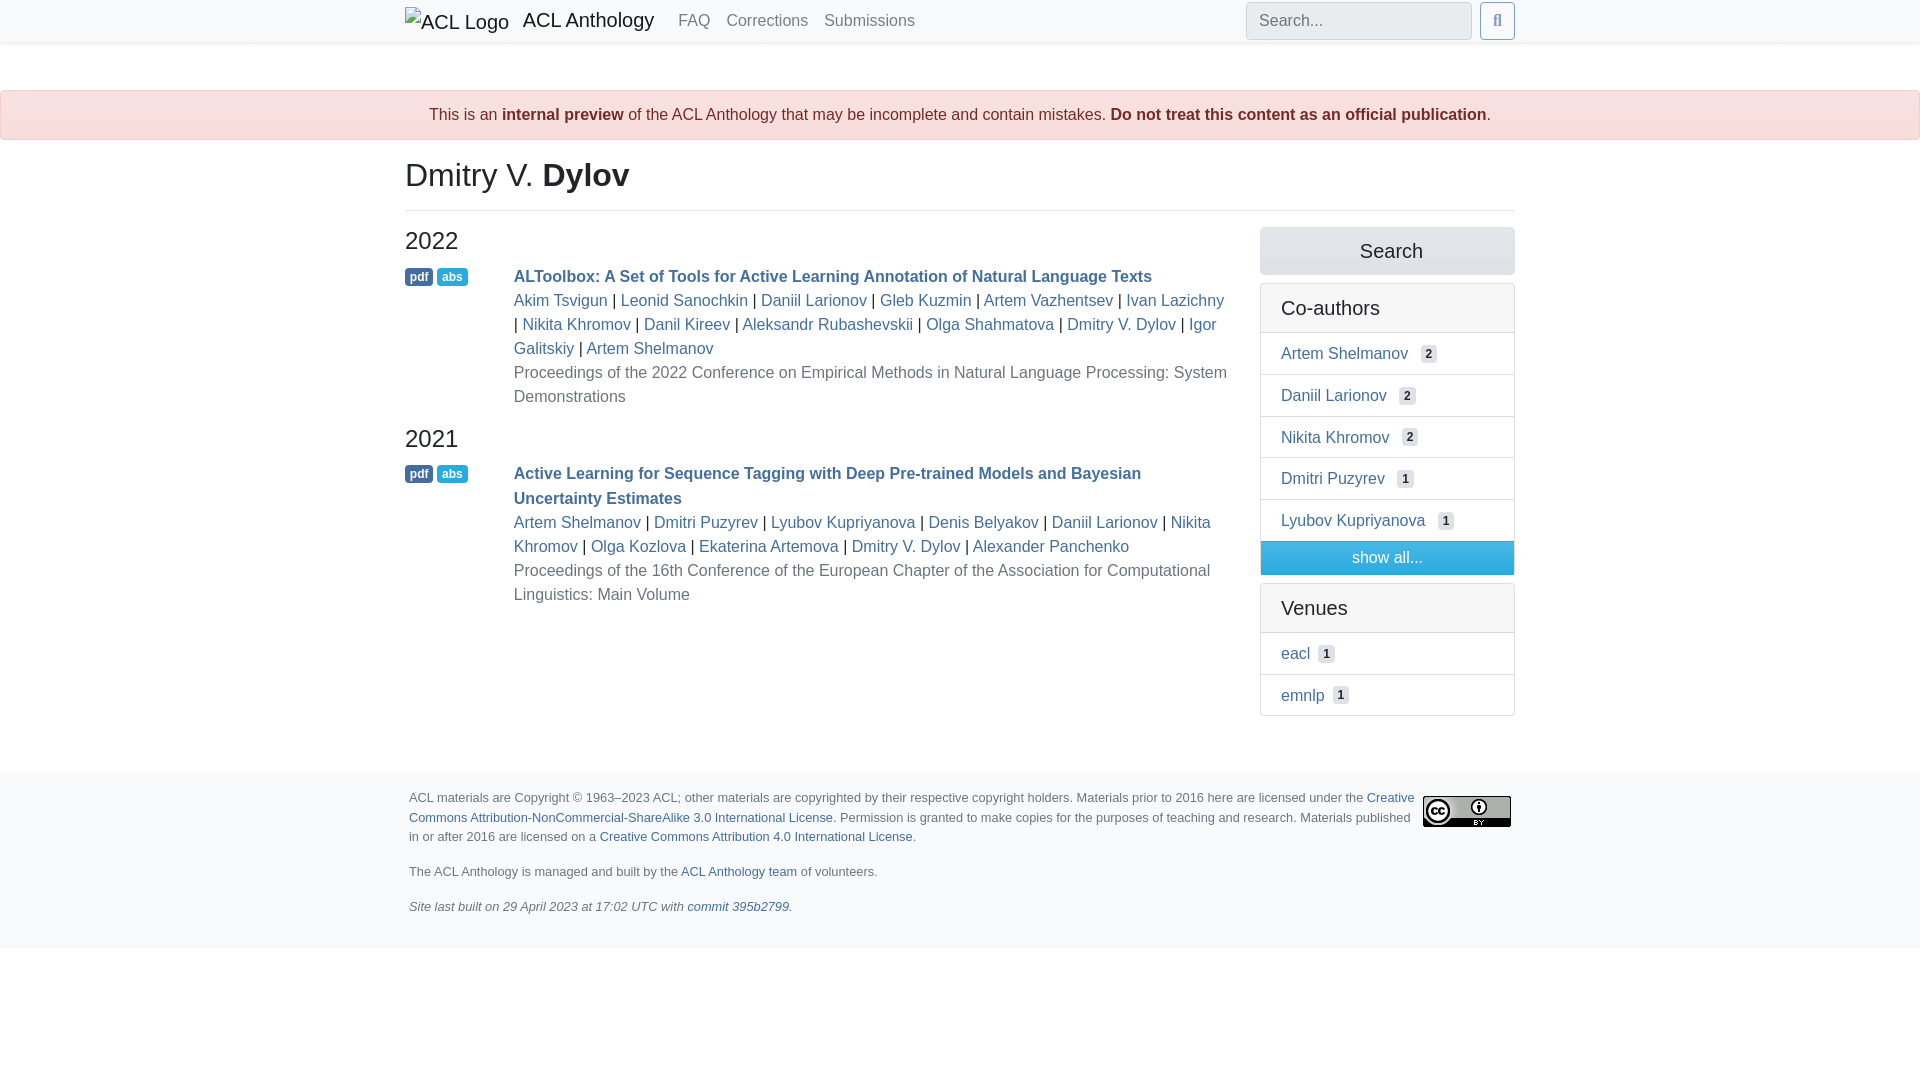  I want to click on Dmitry V. Dylov, so click(906, 546).